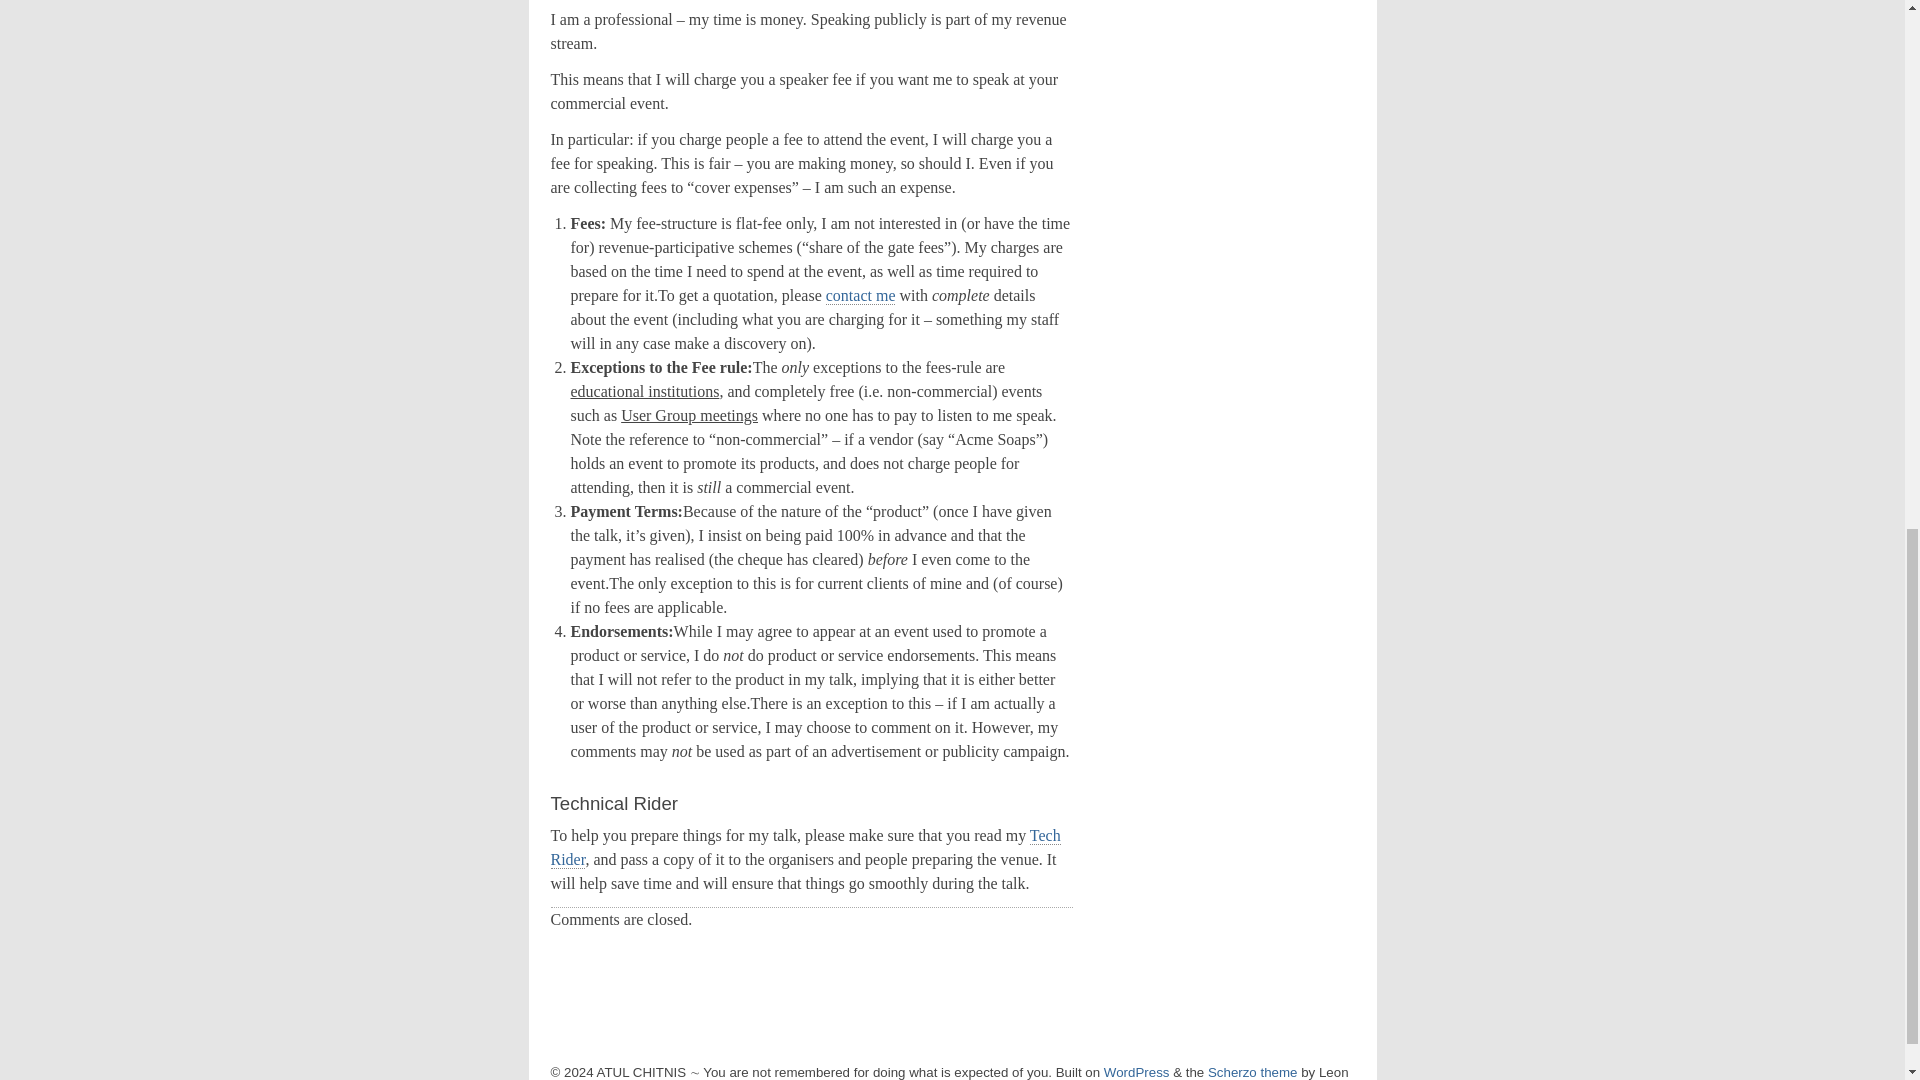 The width and height of the screenshot is (1920, 1080). I want to click on WordPress, so click(1136, 1072).